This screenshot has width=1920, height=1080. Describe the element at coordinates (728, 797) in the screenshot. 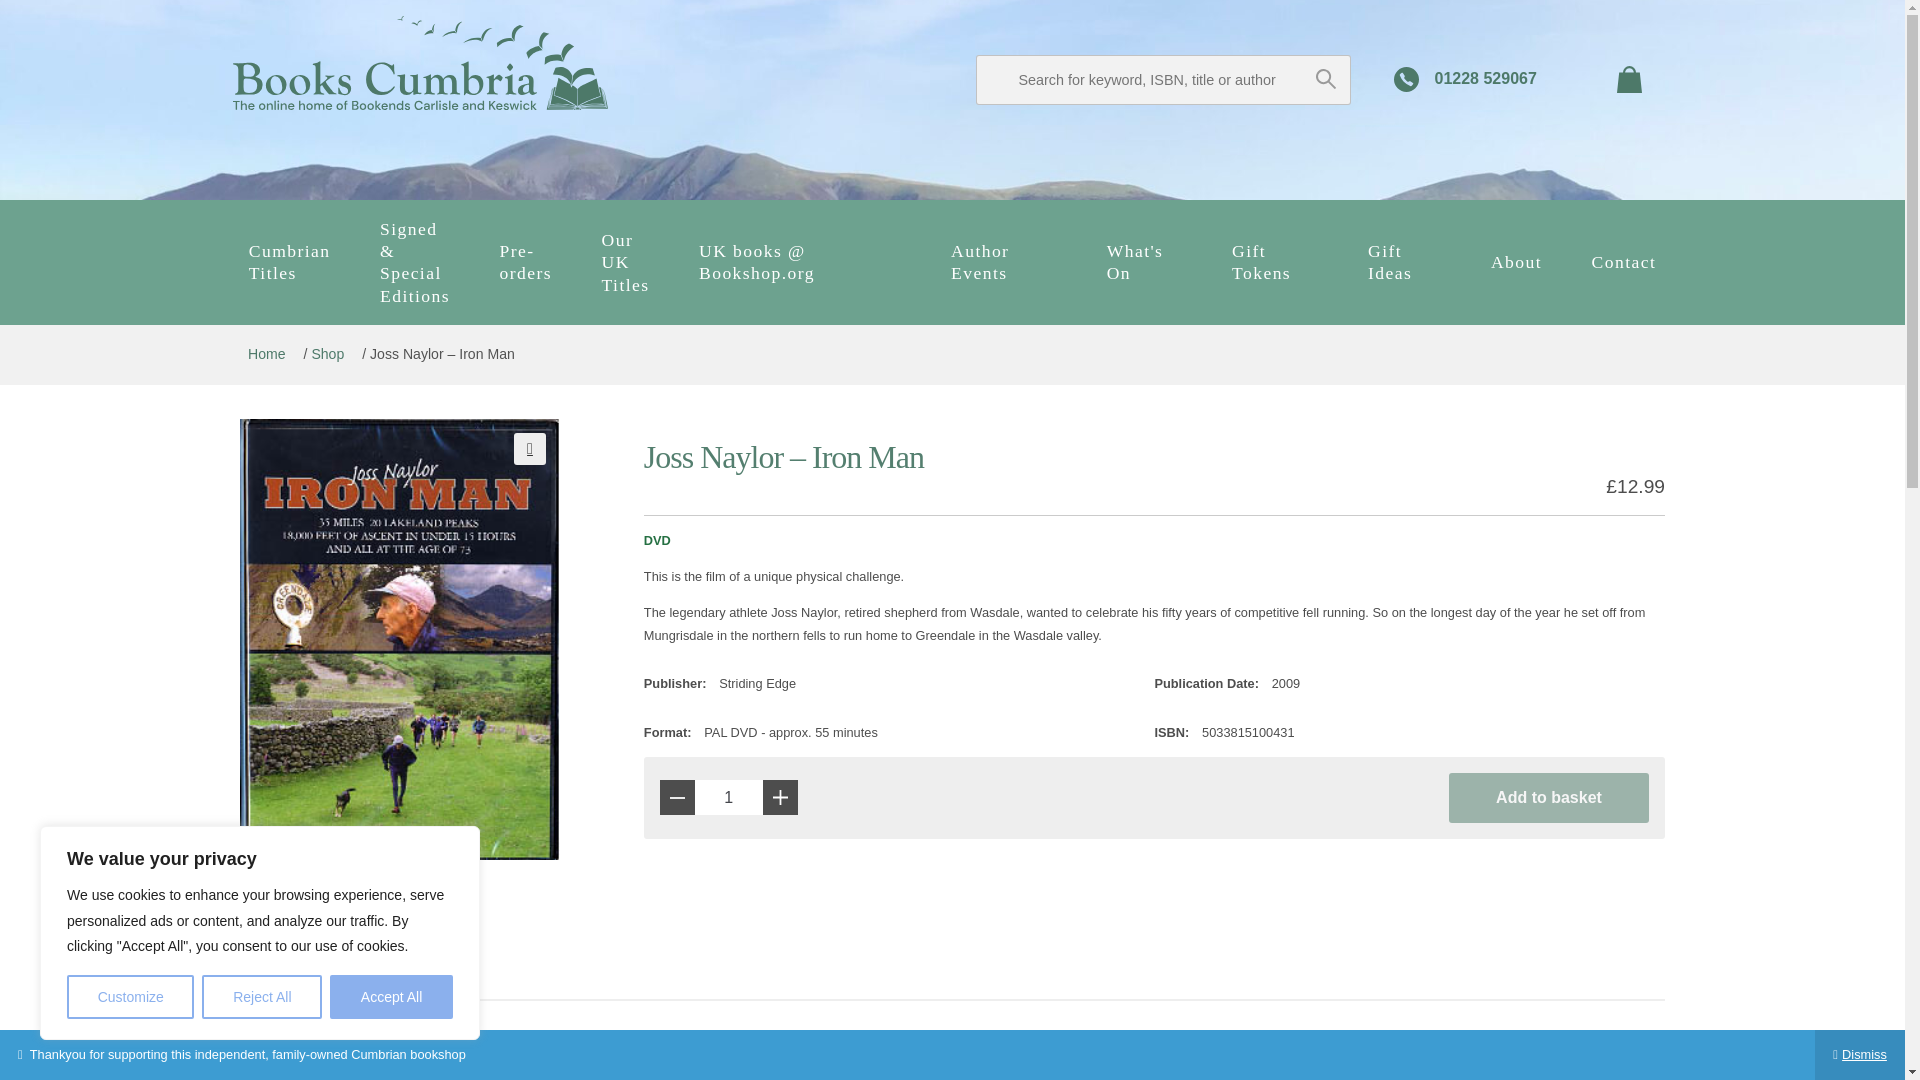

I see `Qty` at that location.